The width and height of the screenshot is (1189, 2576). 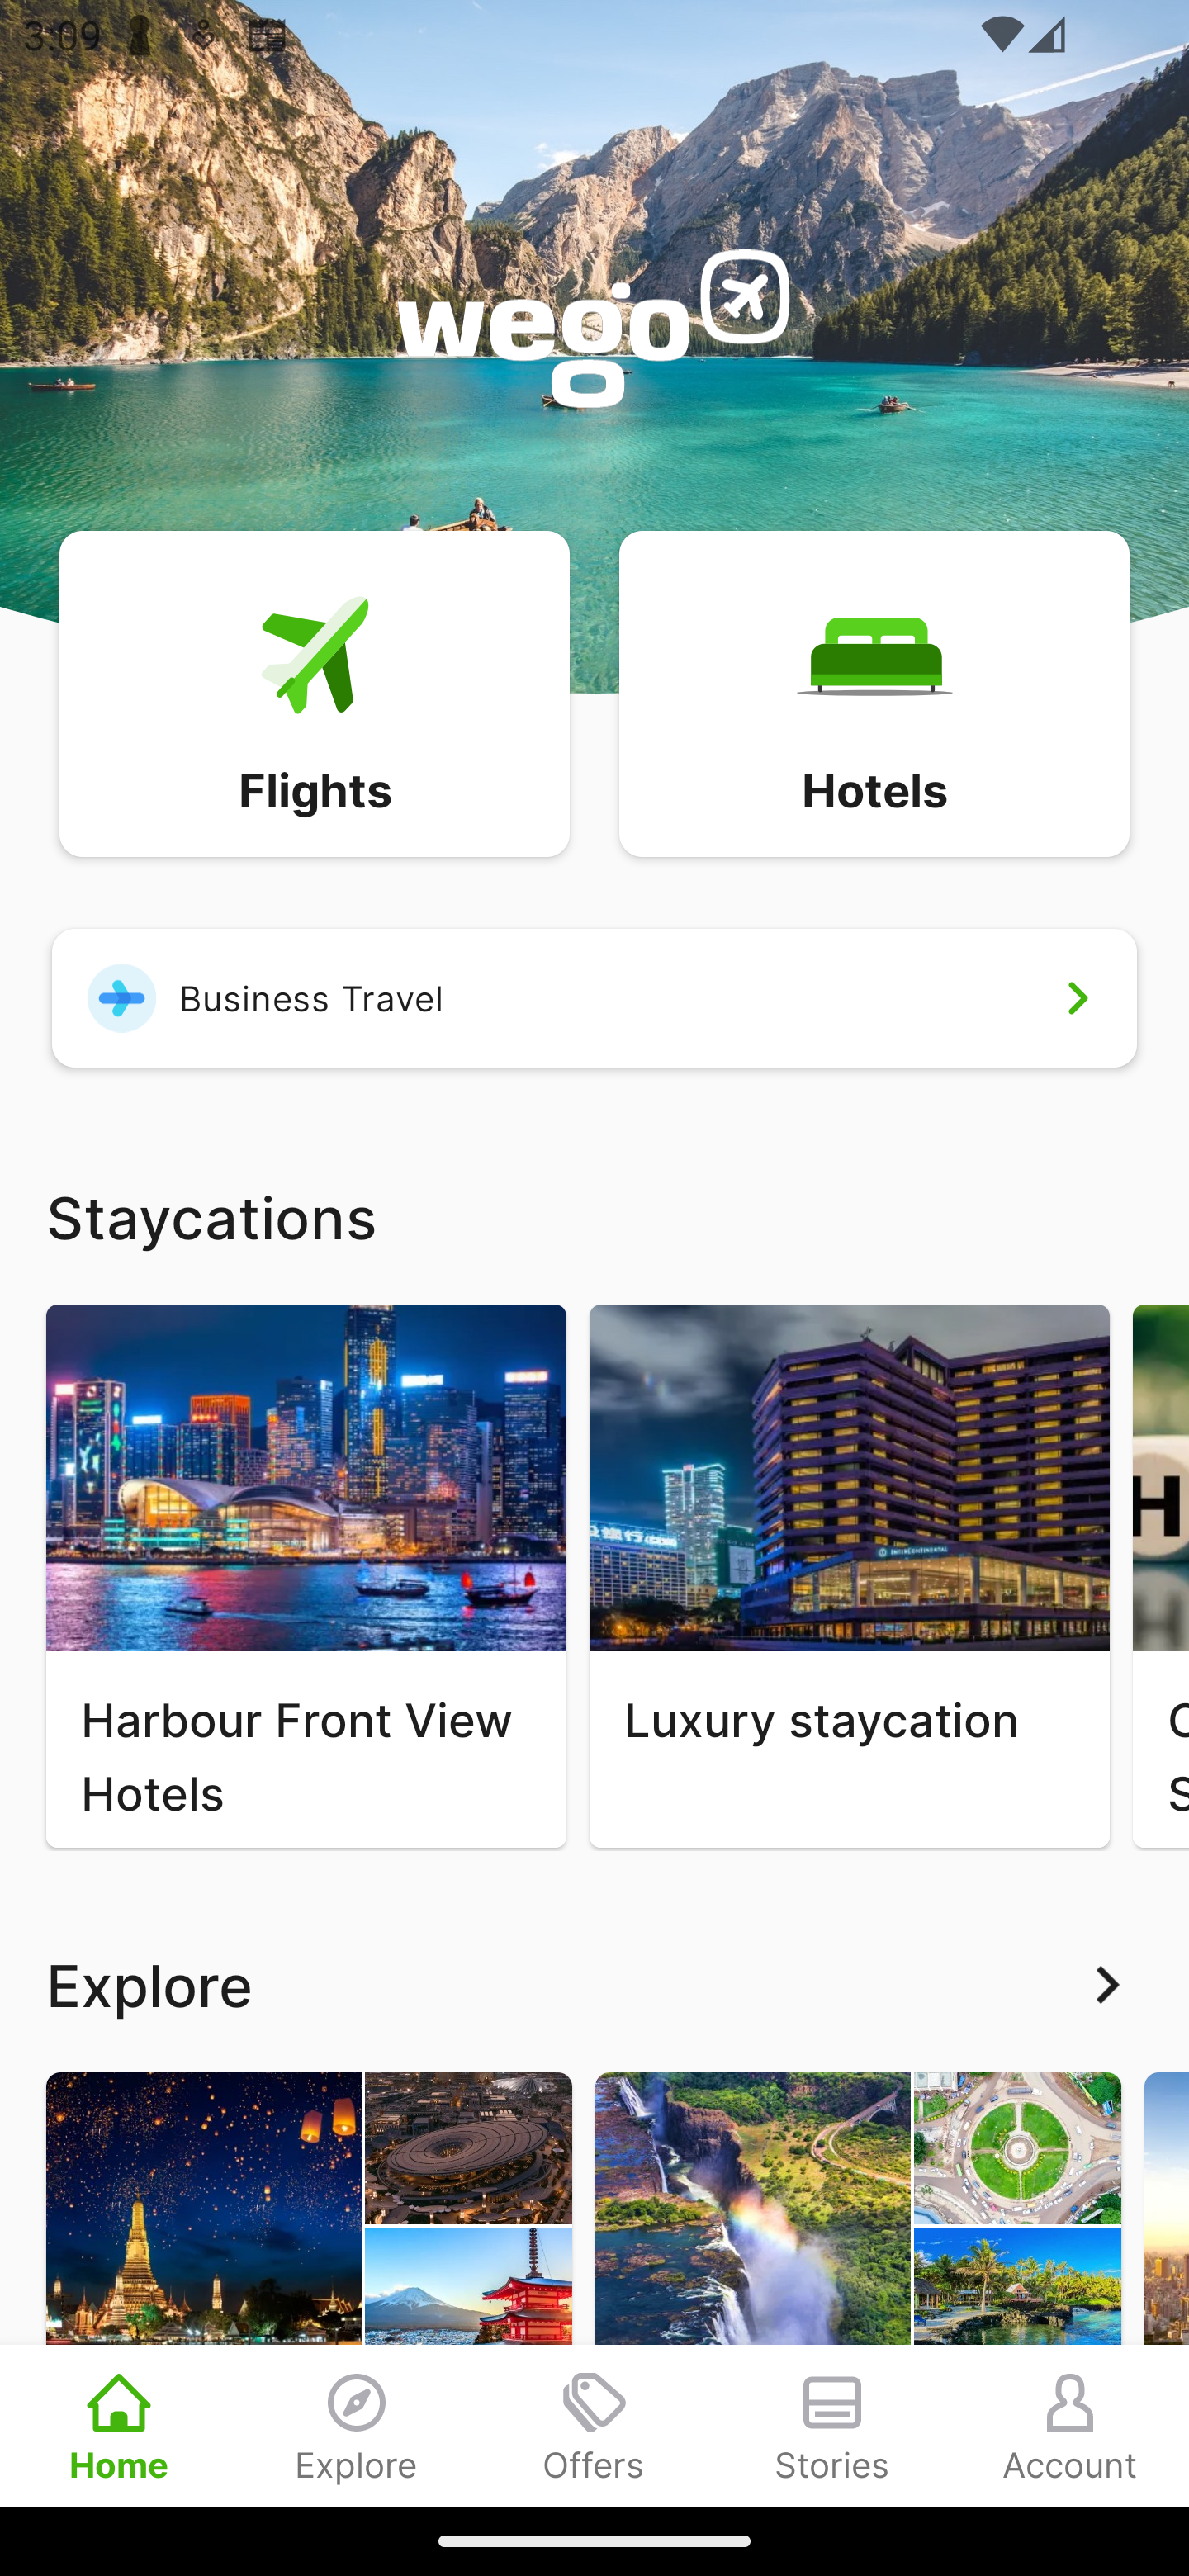 I want to click on Account, so click(x=1070, y=2425).